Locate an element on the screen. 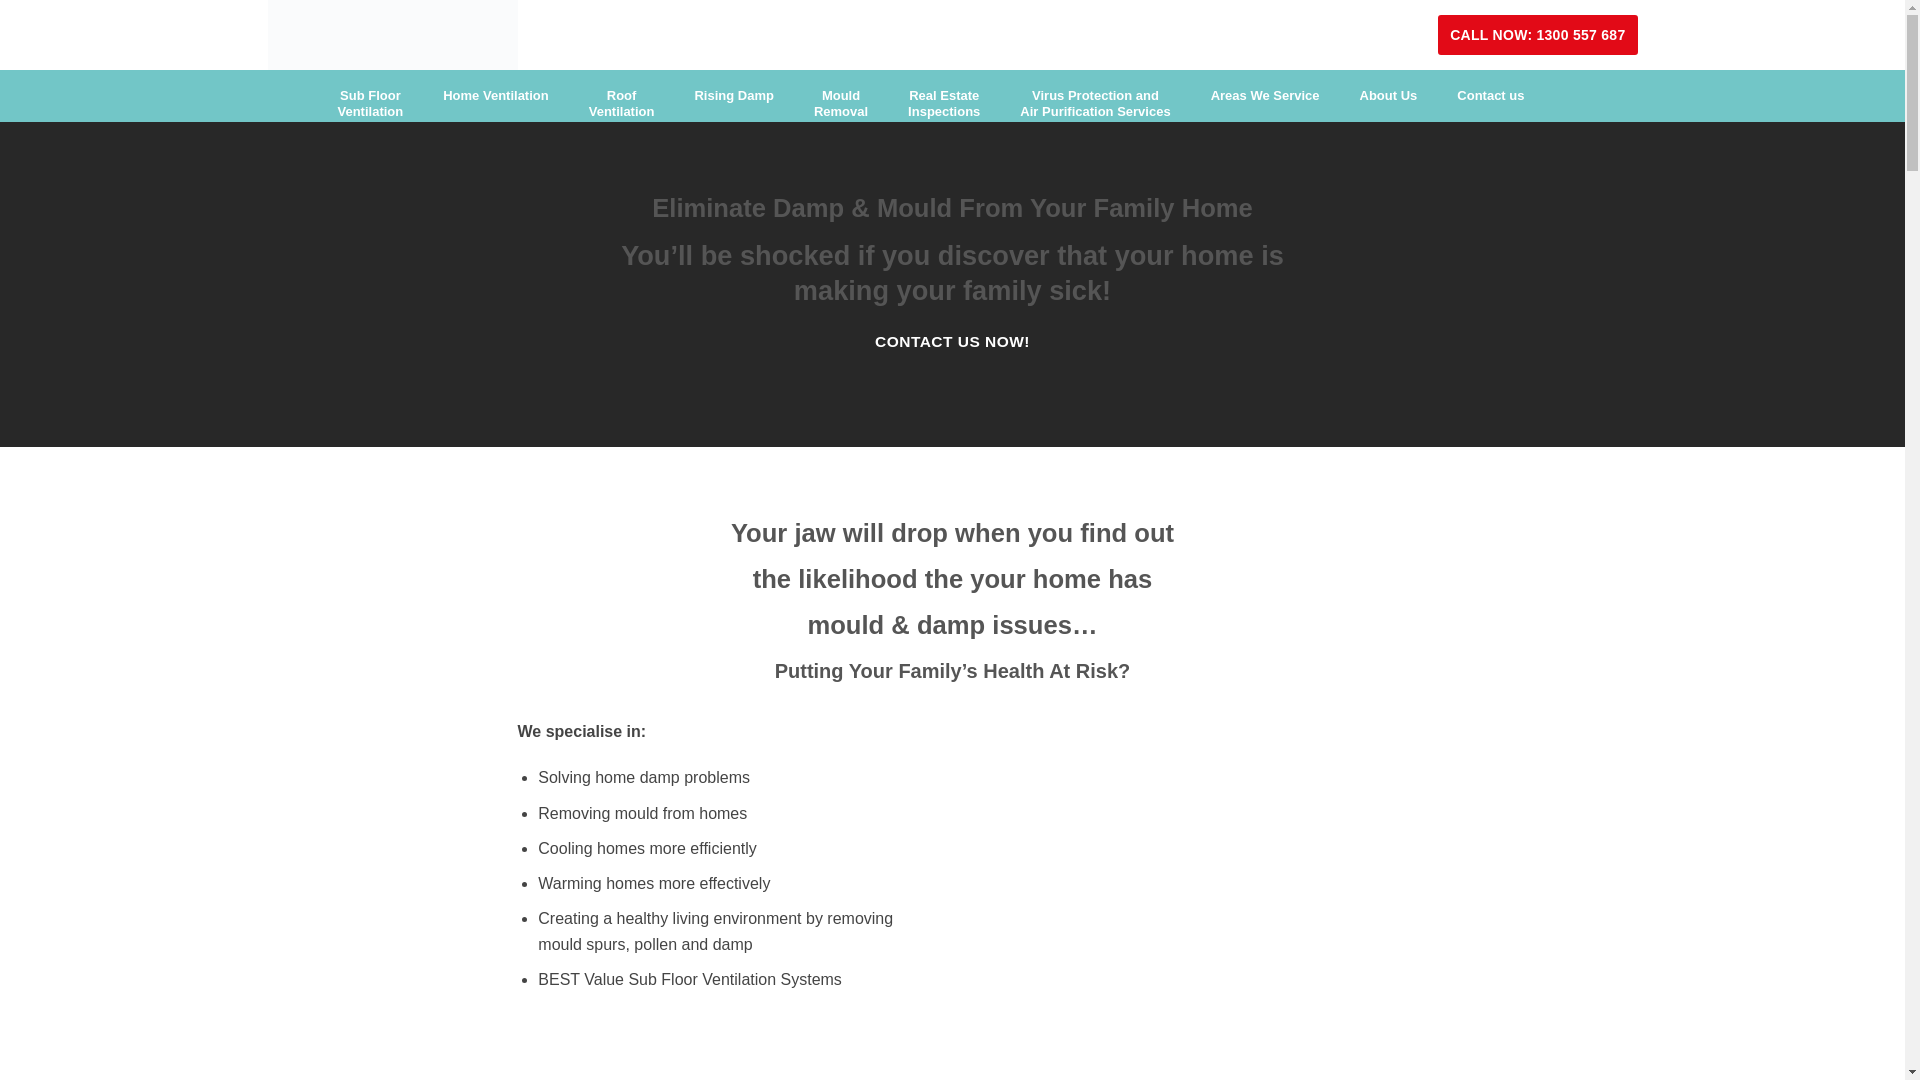 This screenshot has height=1080, width=1920. Rising Damp is located at coordinates (734, 96).